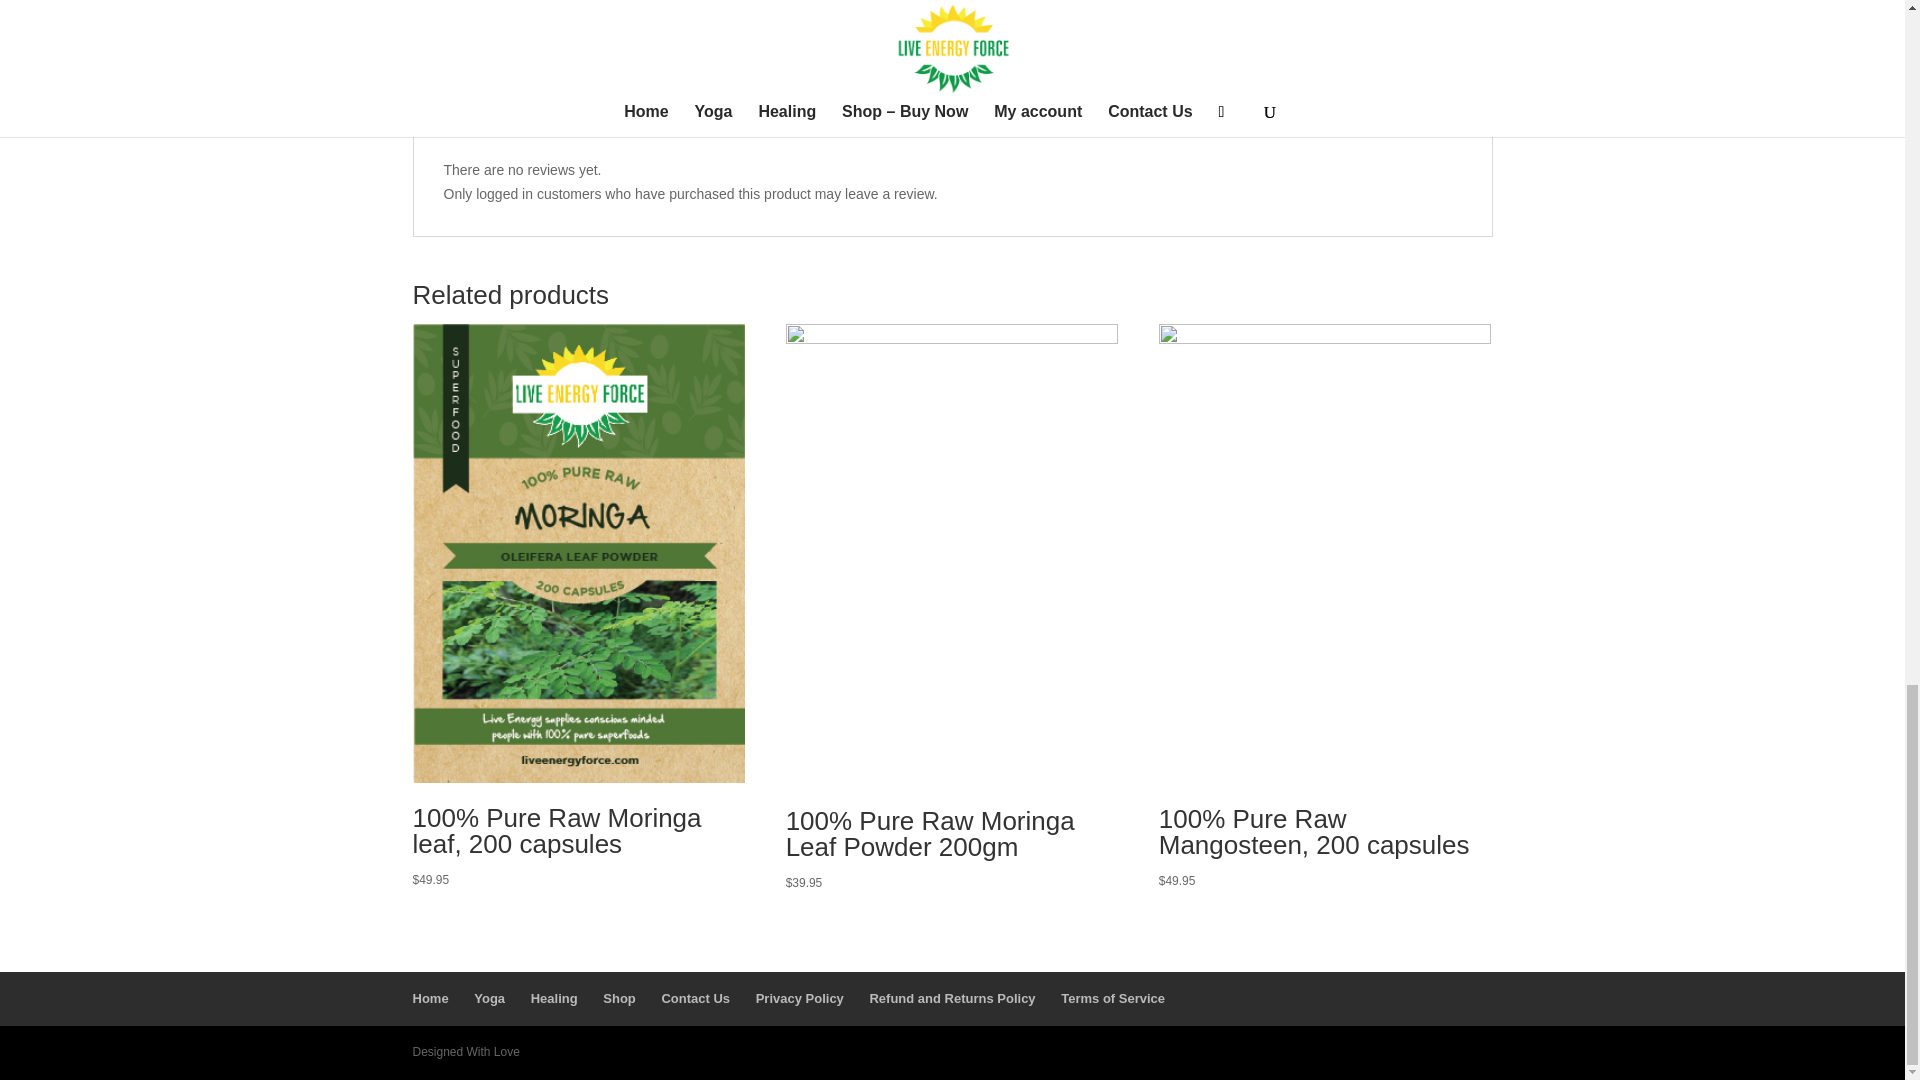 The image size is (1920, 1080). Describe the element at coordinates (489, 998) in the screenshot. I see `Yoga` at that location.